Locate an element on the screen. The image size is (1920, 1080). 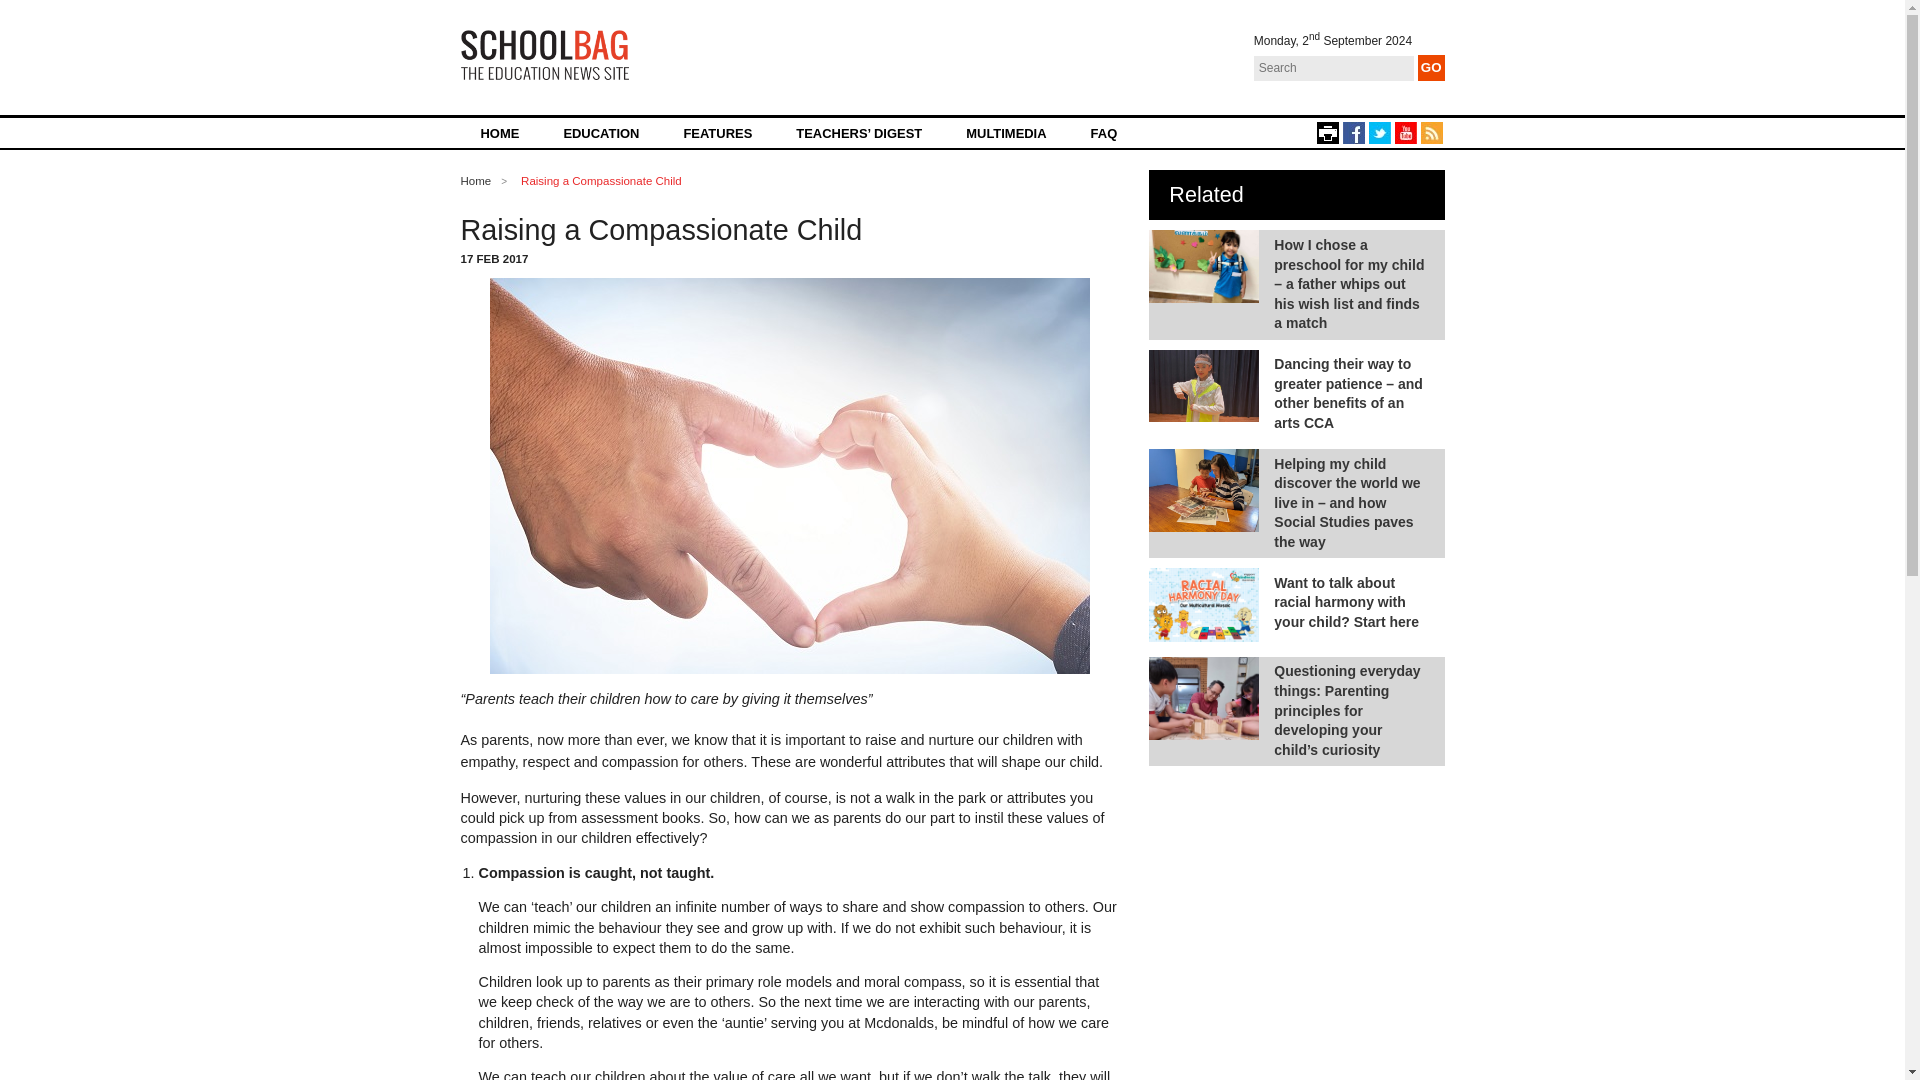
Home is located at coordinates (476, 180).